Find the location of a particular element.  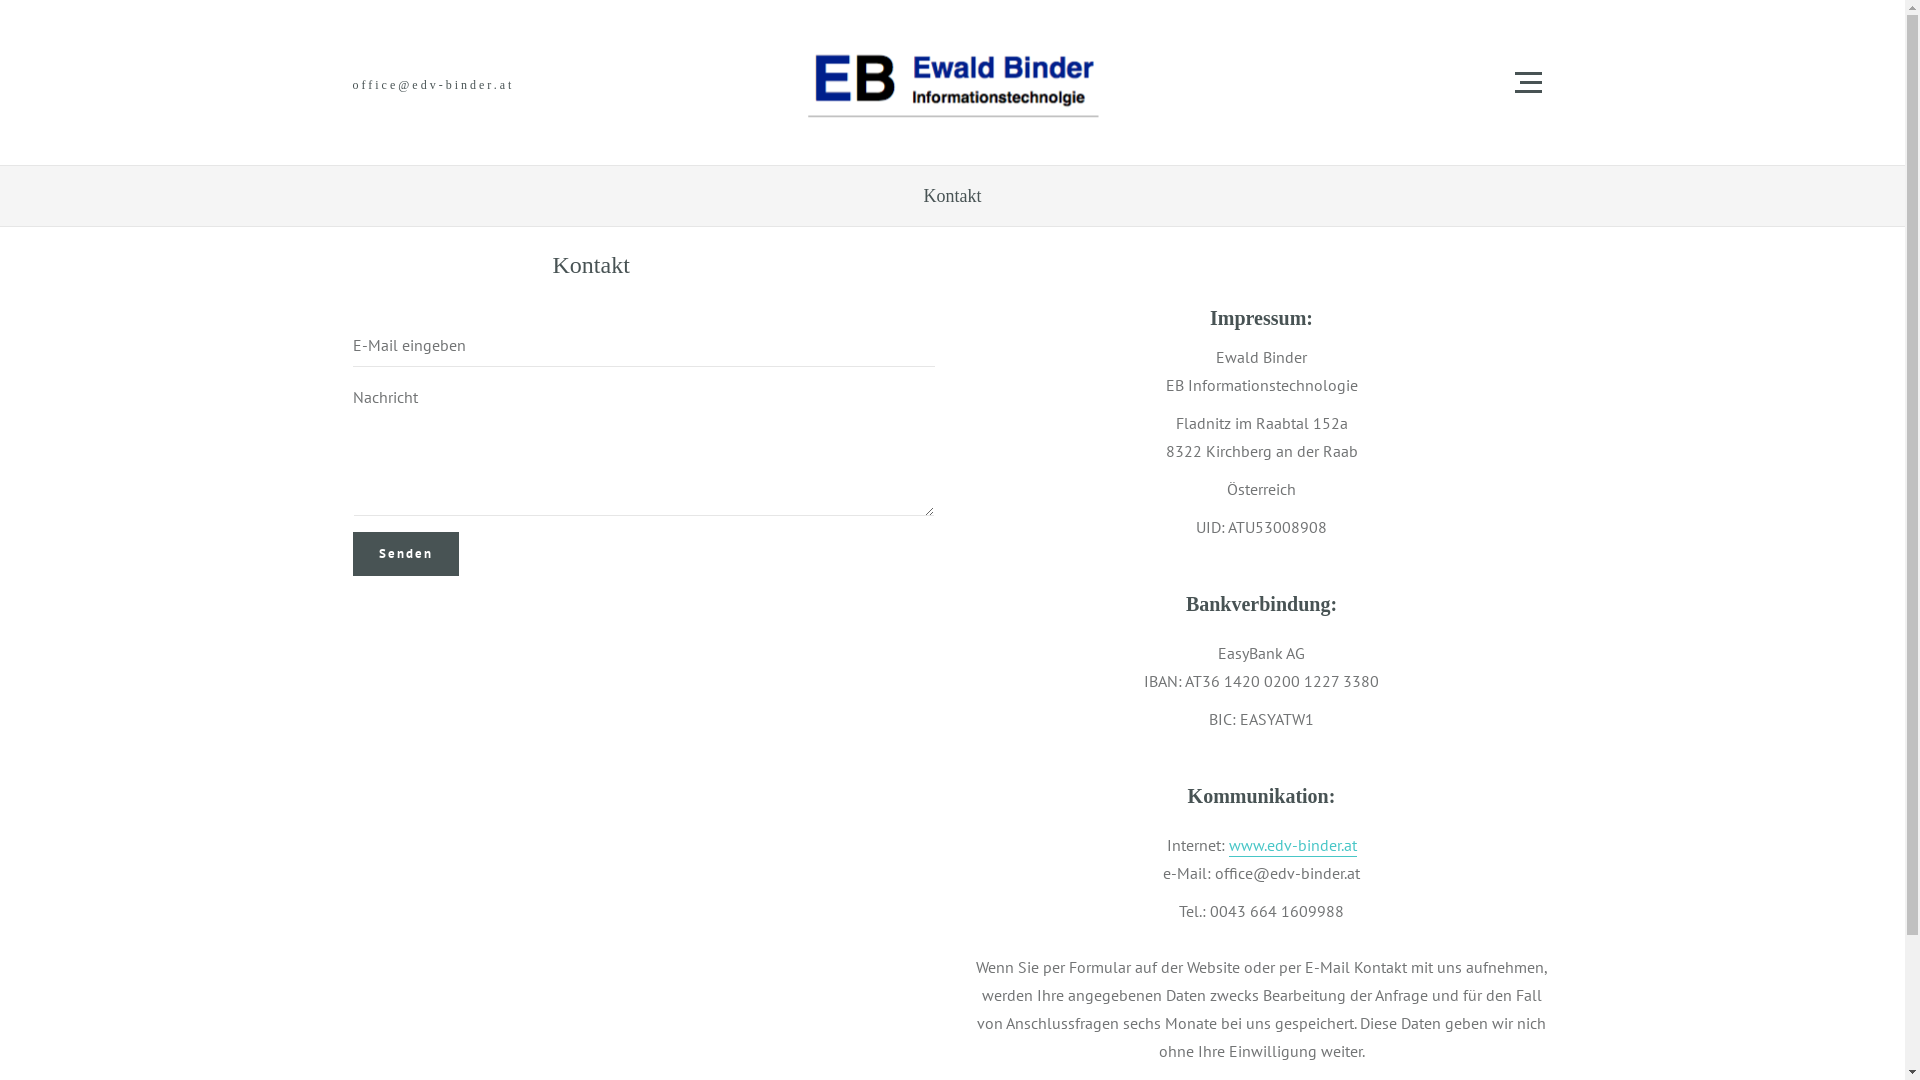

Senden is located at coordinates (405, 554).